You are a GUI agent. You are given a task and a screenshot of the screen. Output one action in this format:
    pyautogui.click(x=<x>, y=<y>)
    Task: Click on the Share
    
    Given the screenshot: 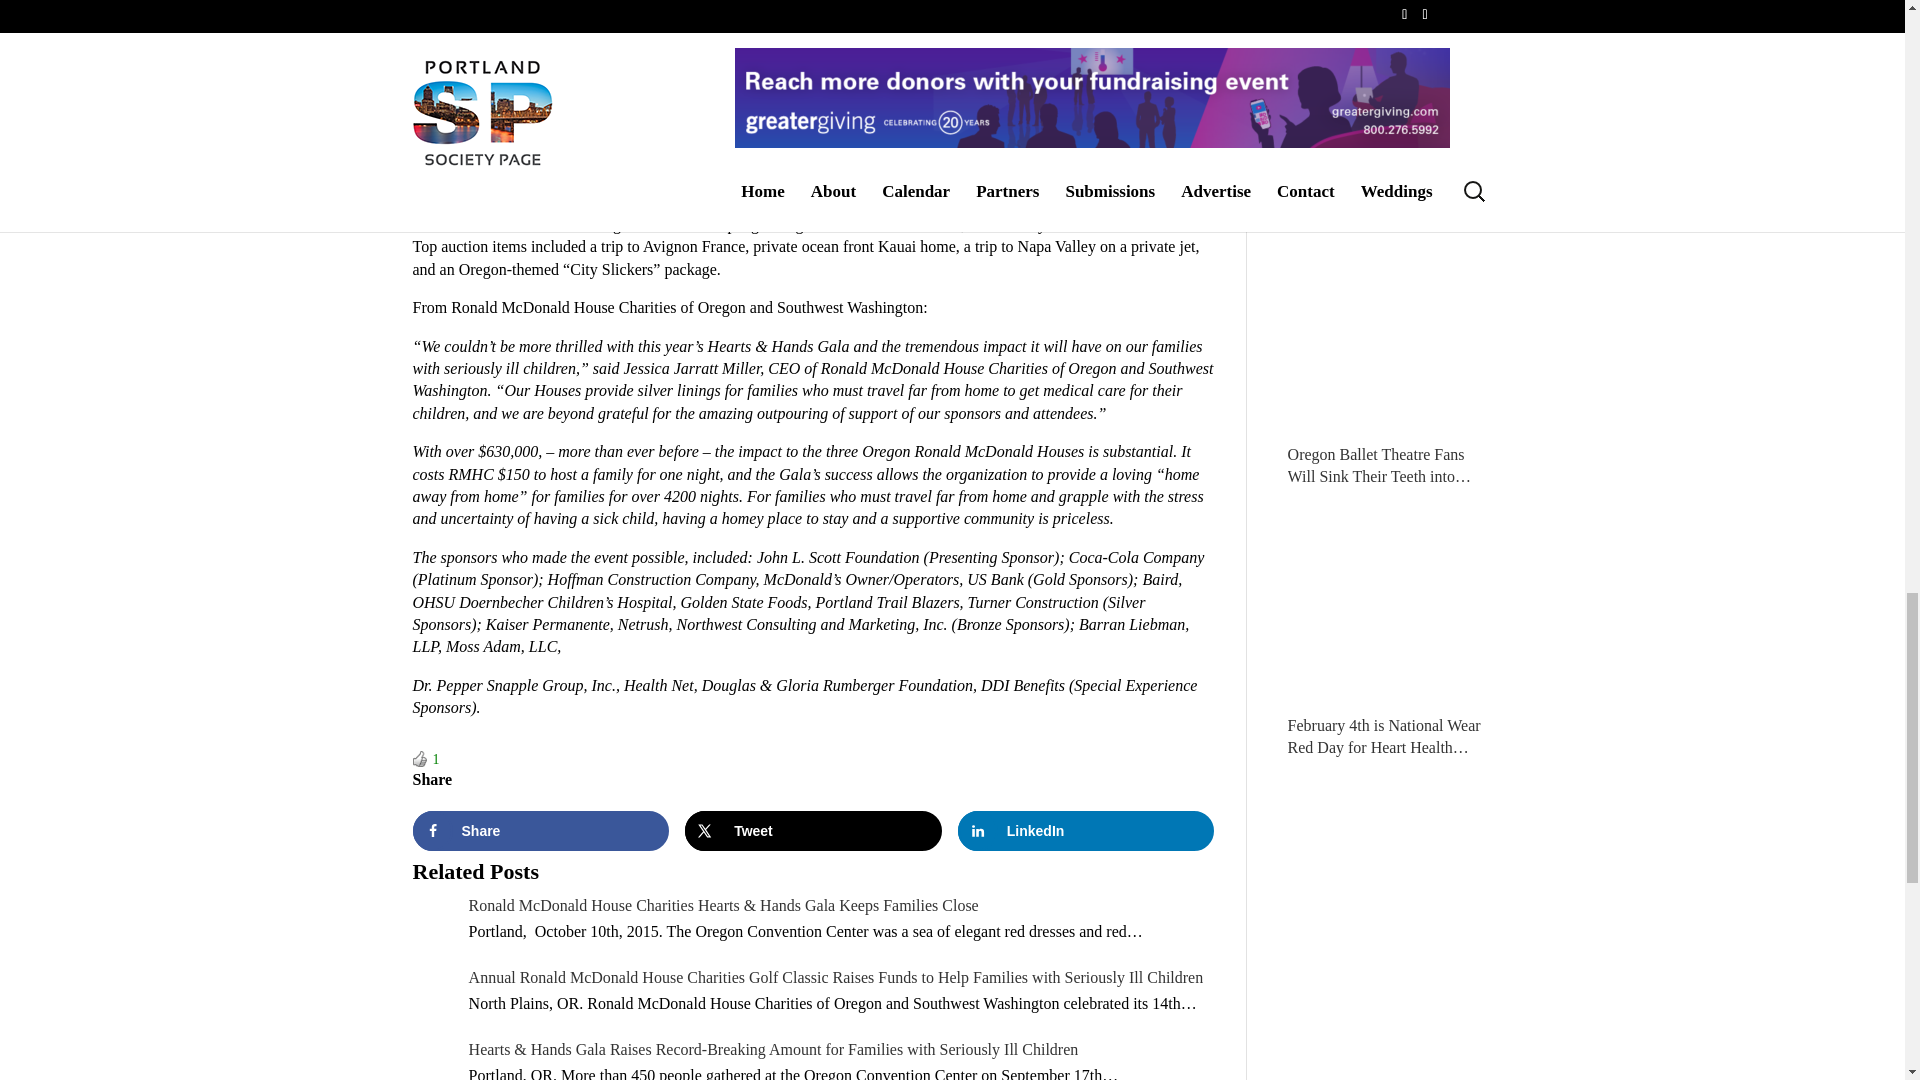 What is the action you would take?
    pyautogui.click(x=540, y=831)
    